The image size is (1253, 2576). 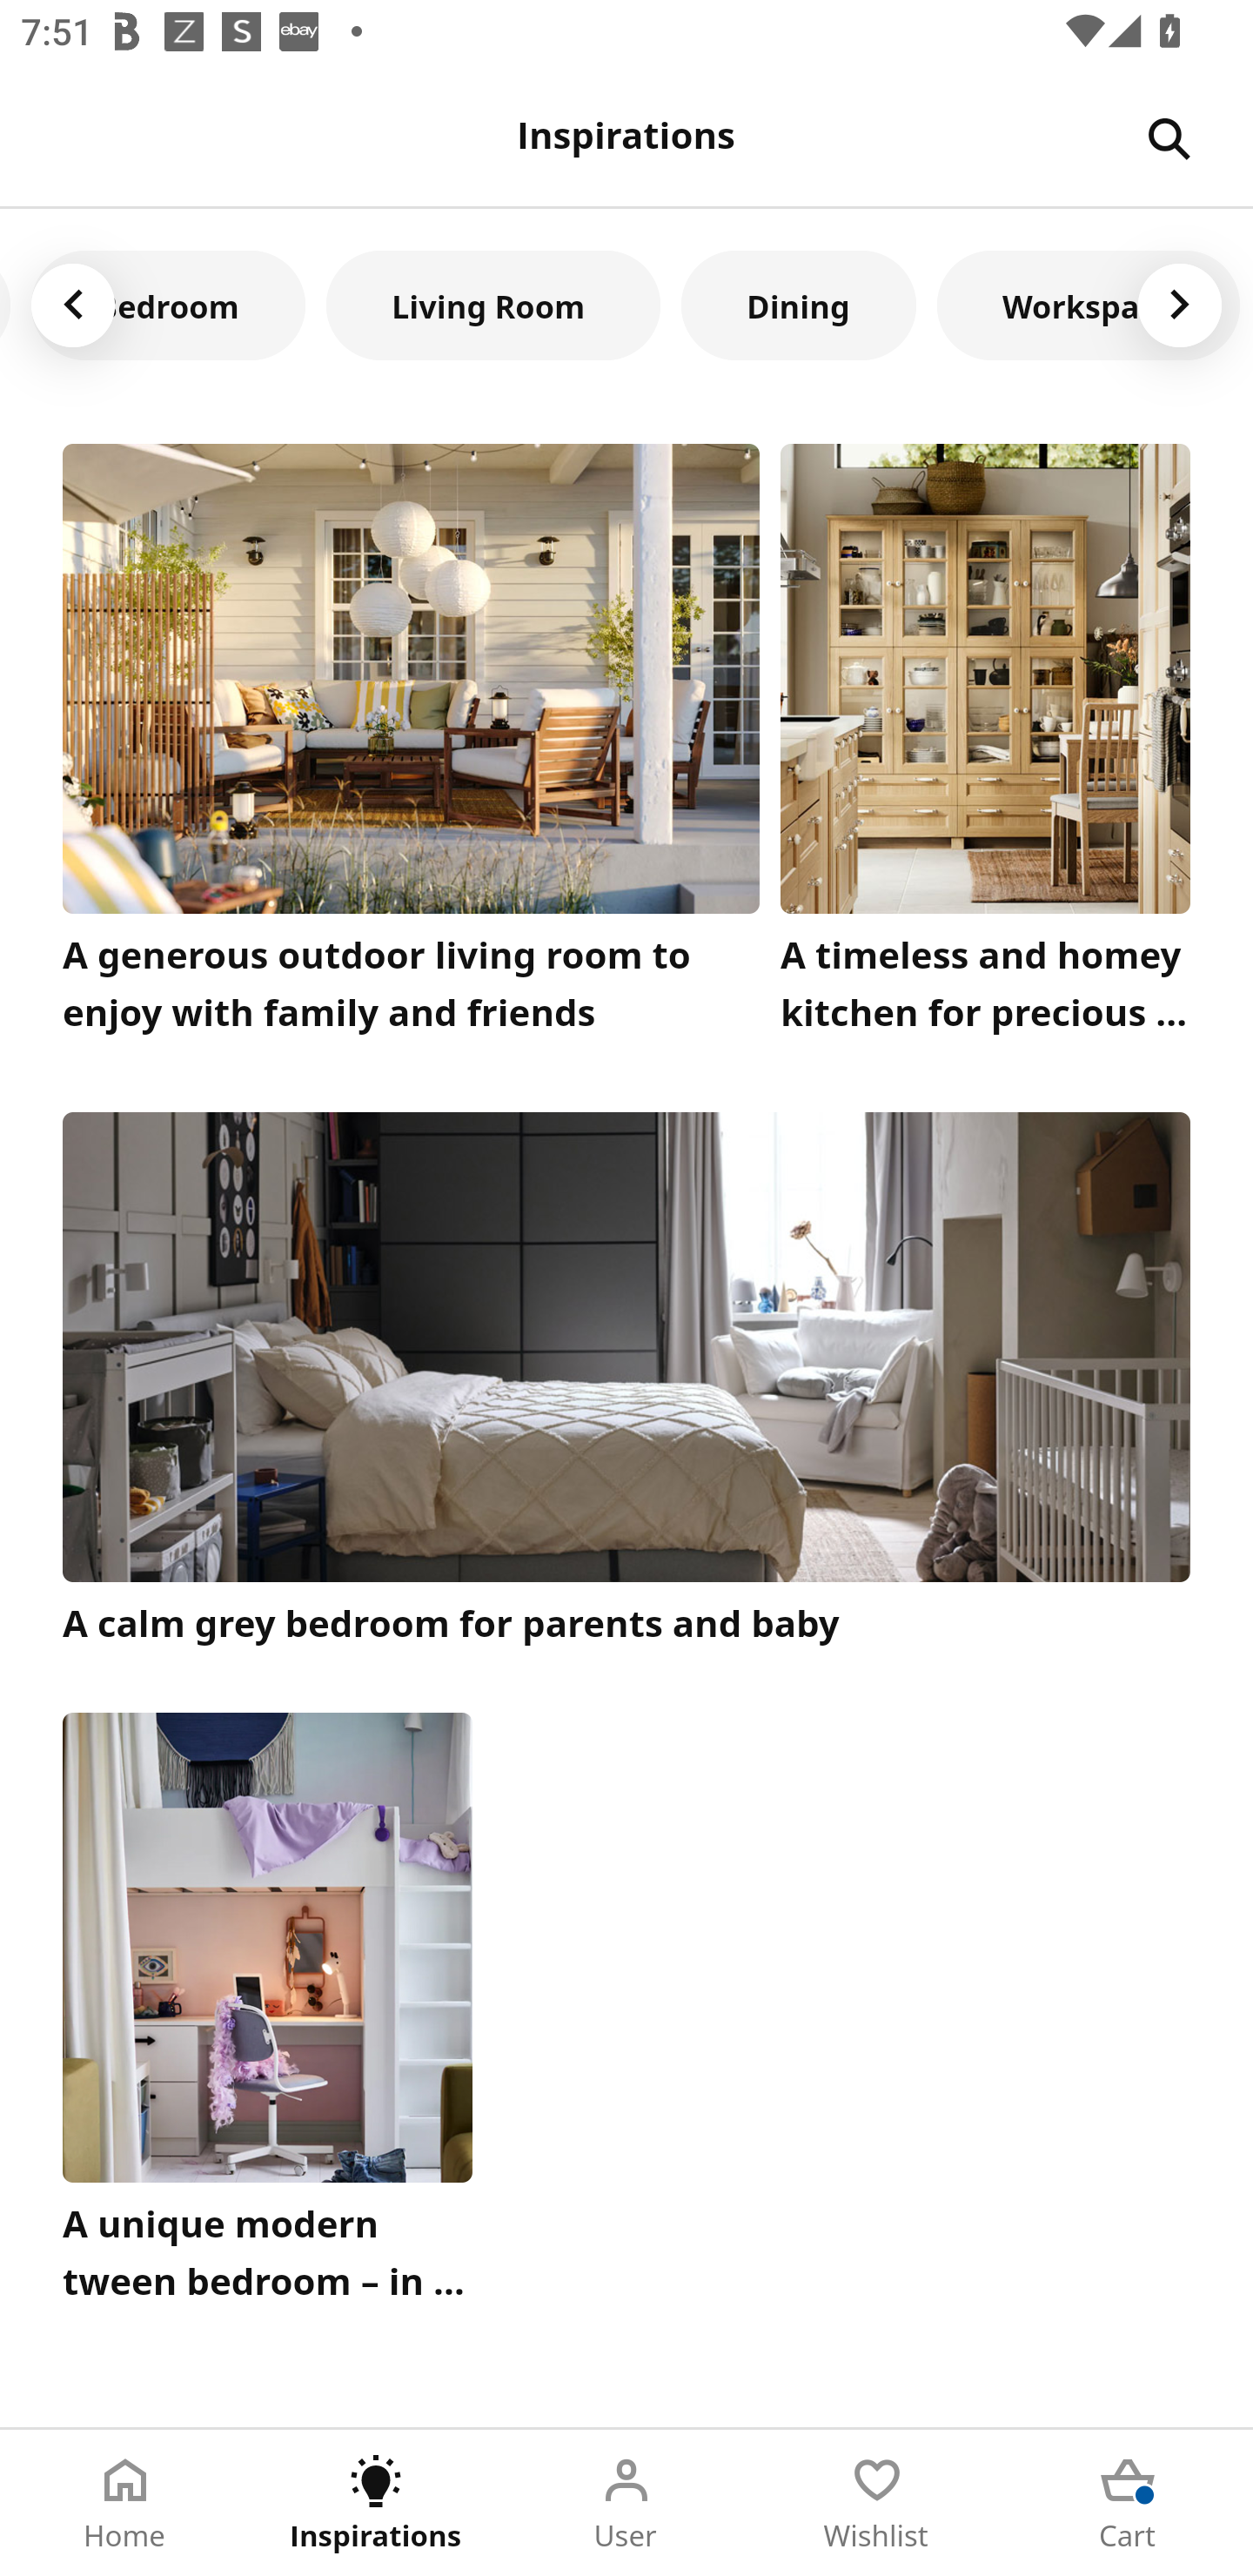 I want to click on A unique modern tween bedroom – in a nook, so click(x=267, y=2016).